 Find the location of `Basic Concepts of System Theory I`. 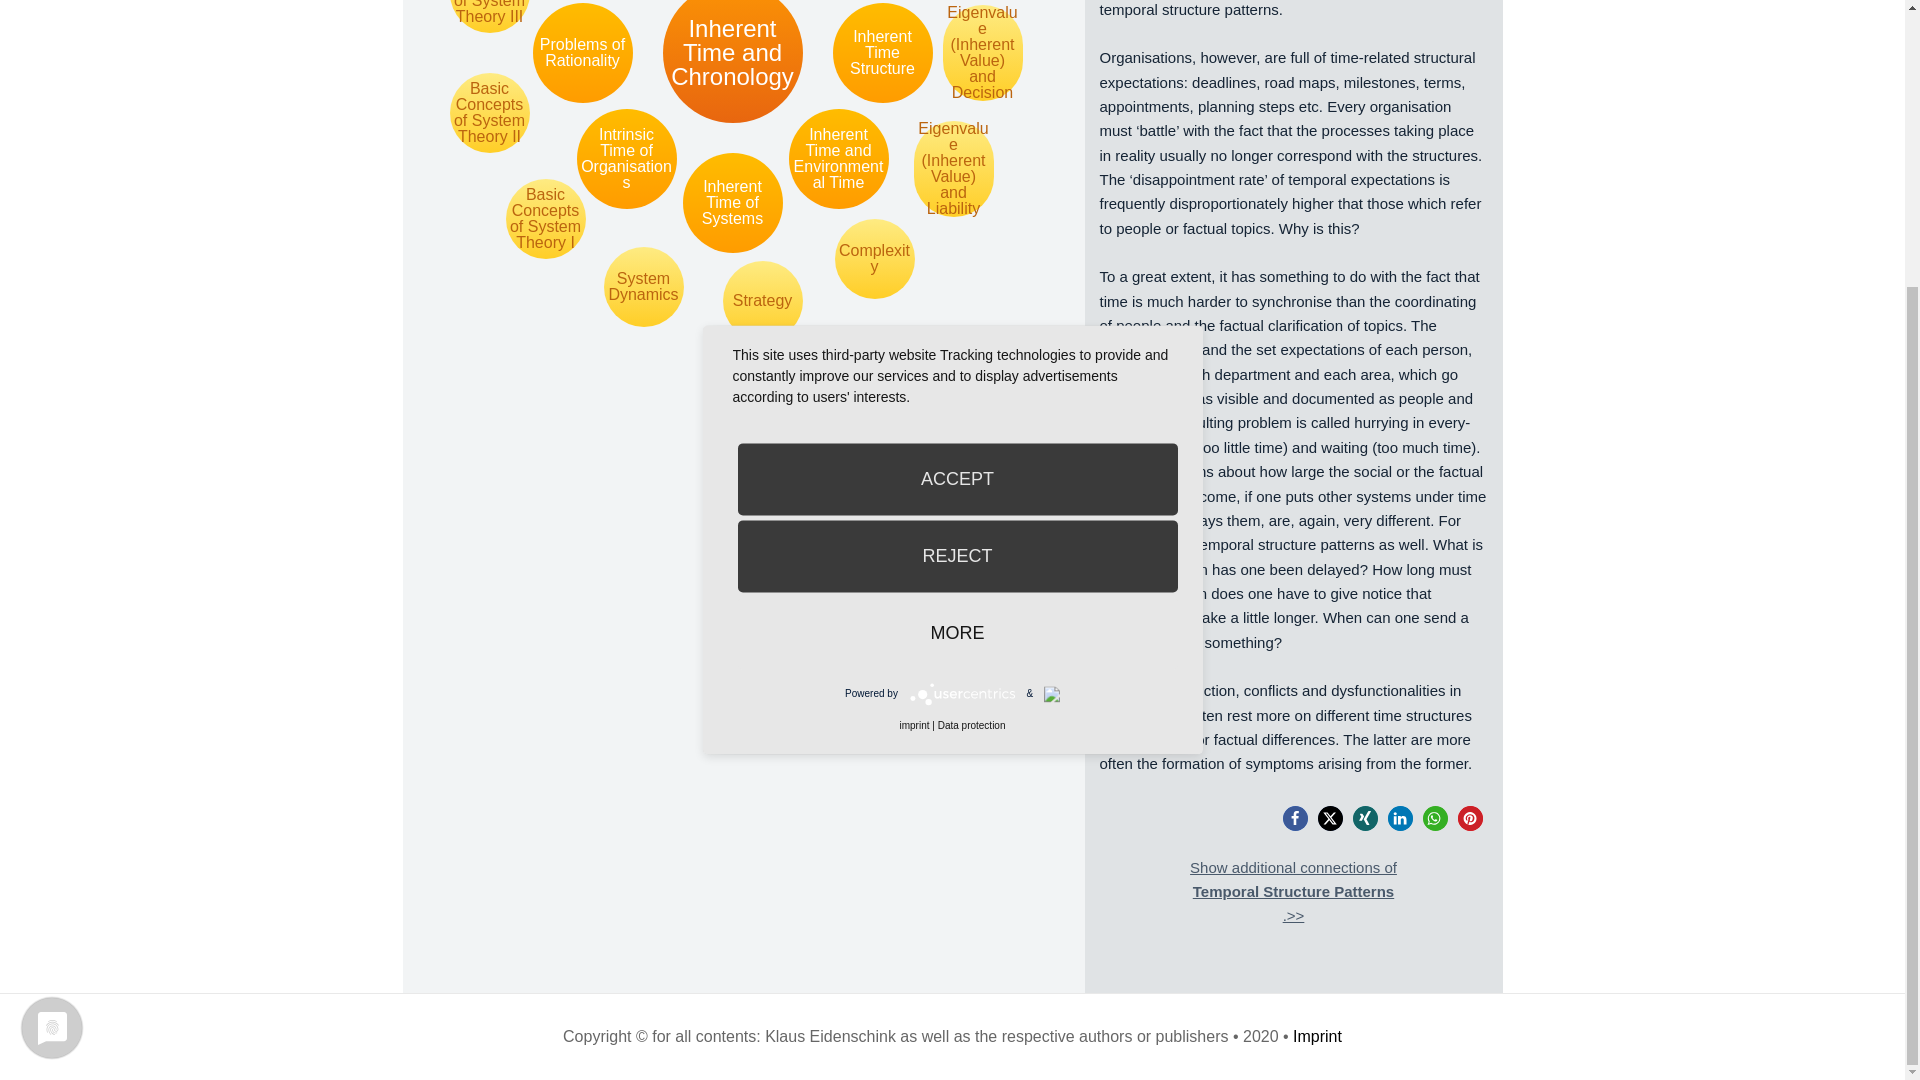

Basic Concepts of System Theory I is located at coordinates (546, 219).